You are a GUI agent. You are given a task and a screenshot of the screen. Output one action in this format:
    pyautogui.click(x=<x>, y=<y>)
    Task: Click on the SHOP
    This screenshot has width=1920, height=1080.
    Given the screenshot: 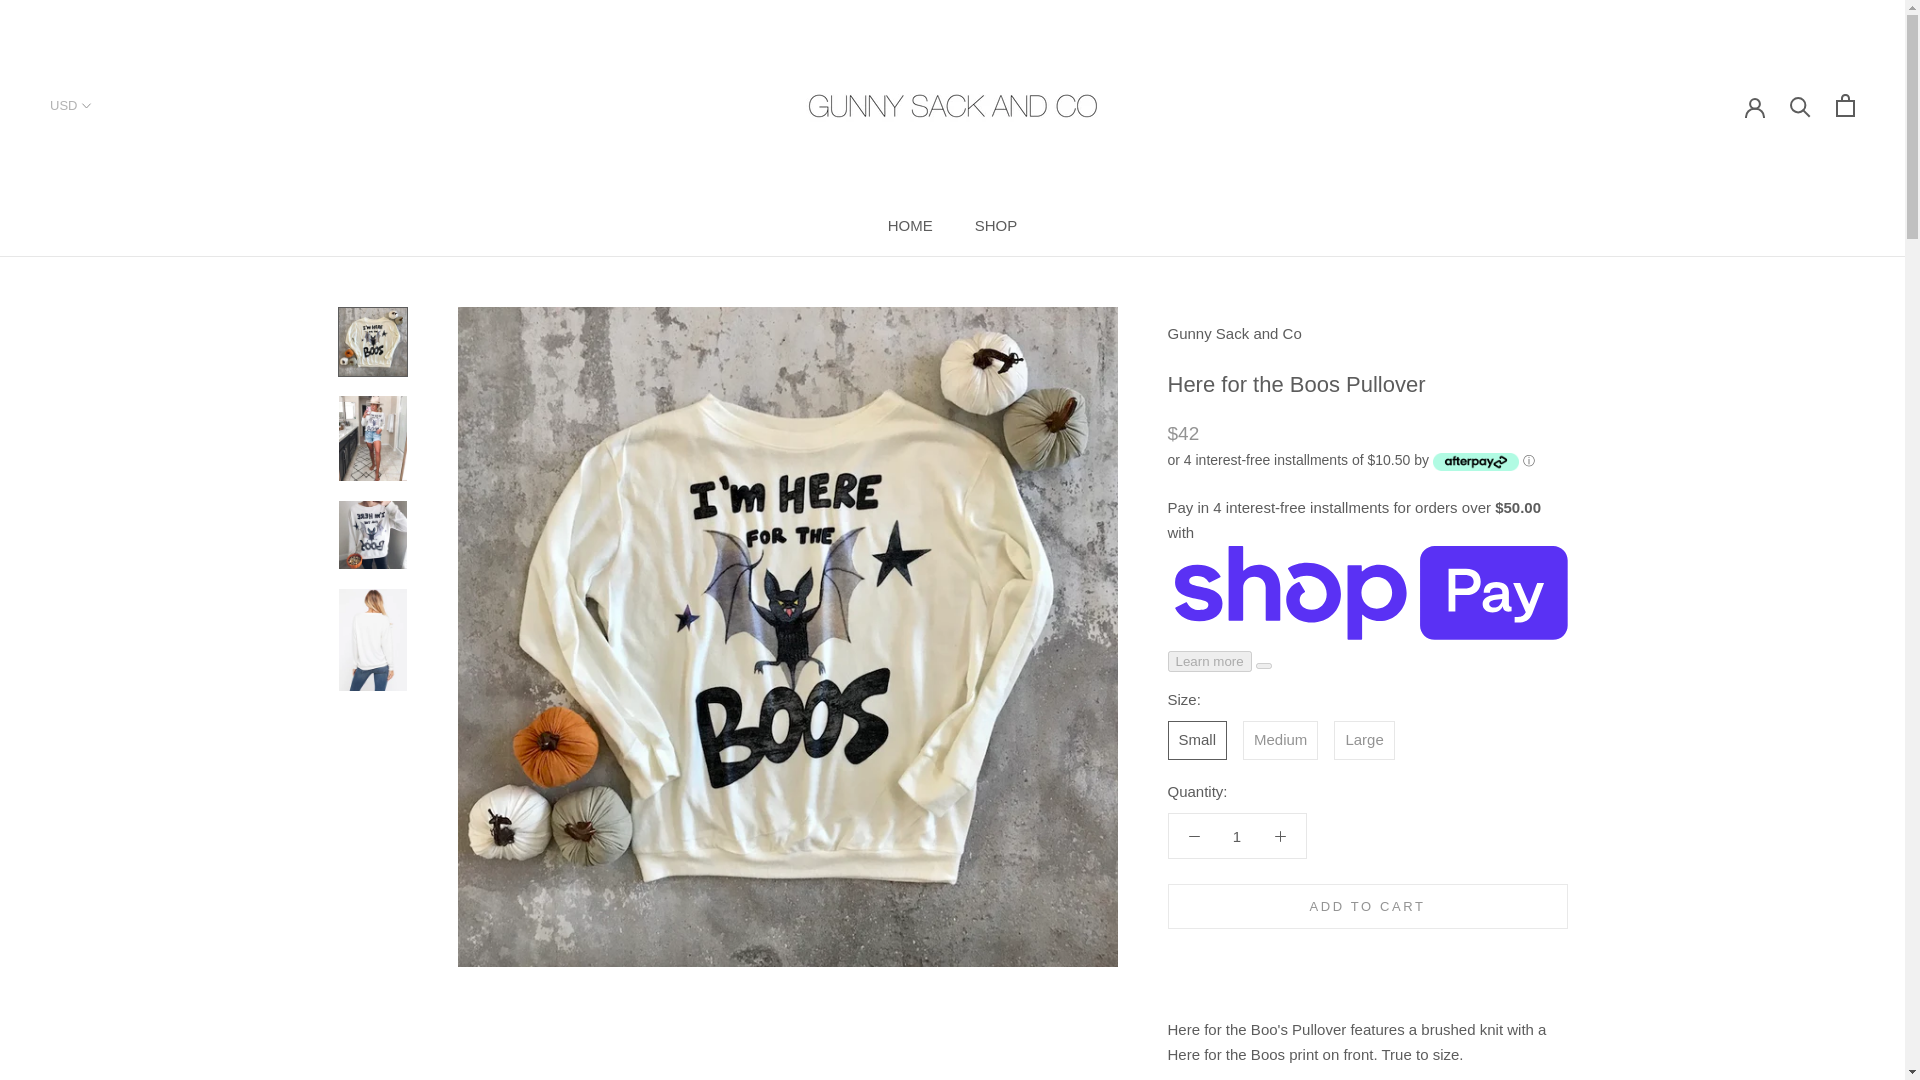 What is the action you would take?
    pyautogui.click(x=910, y=226)
    